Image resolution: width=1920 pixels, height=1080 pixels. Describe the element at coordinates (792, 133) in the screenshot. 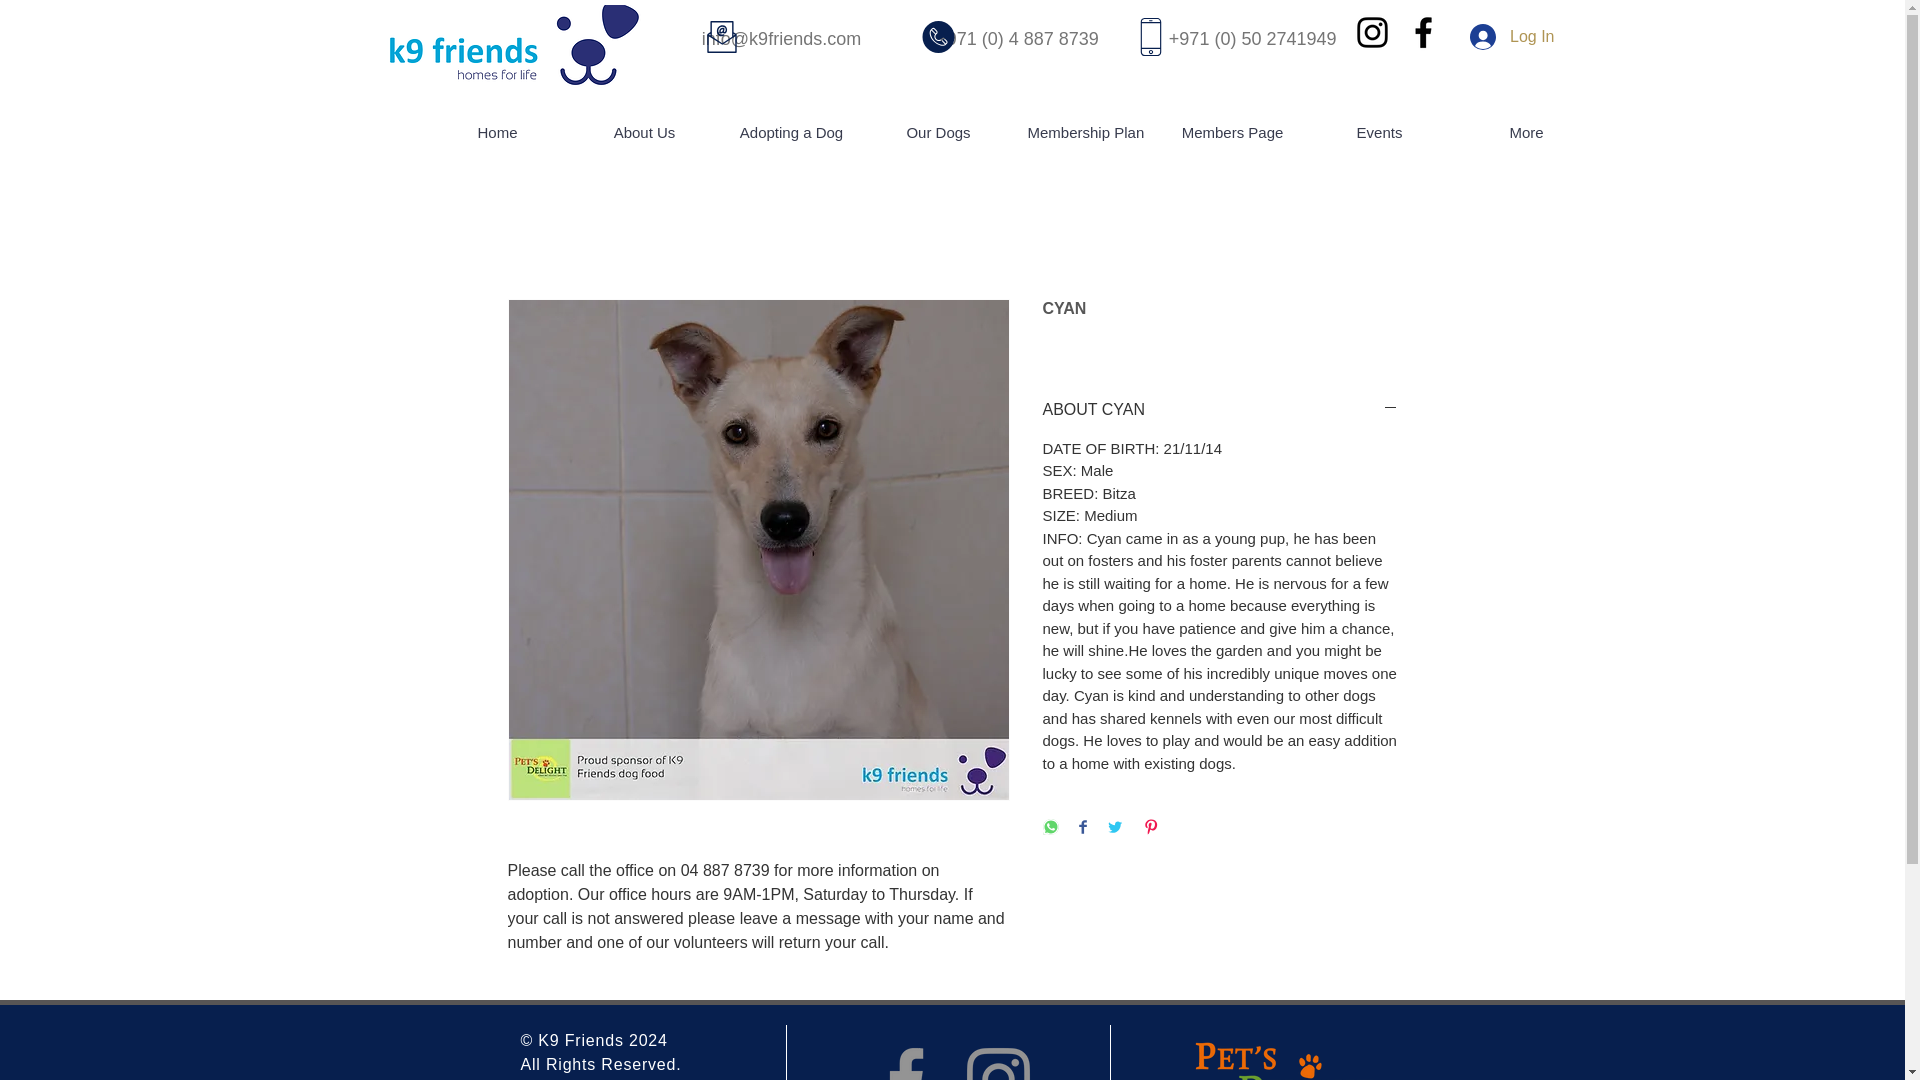

I see `Adopting a Dog` at that location.